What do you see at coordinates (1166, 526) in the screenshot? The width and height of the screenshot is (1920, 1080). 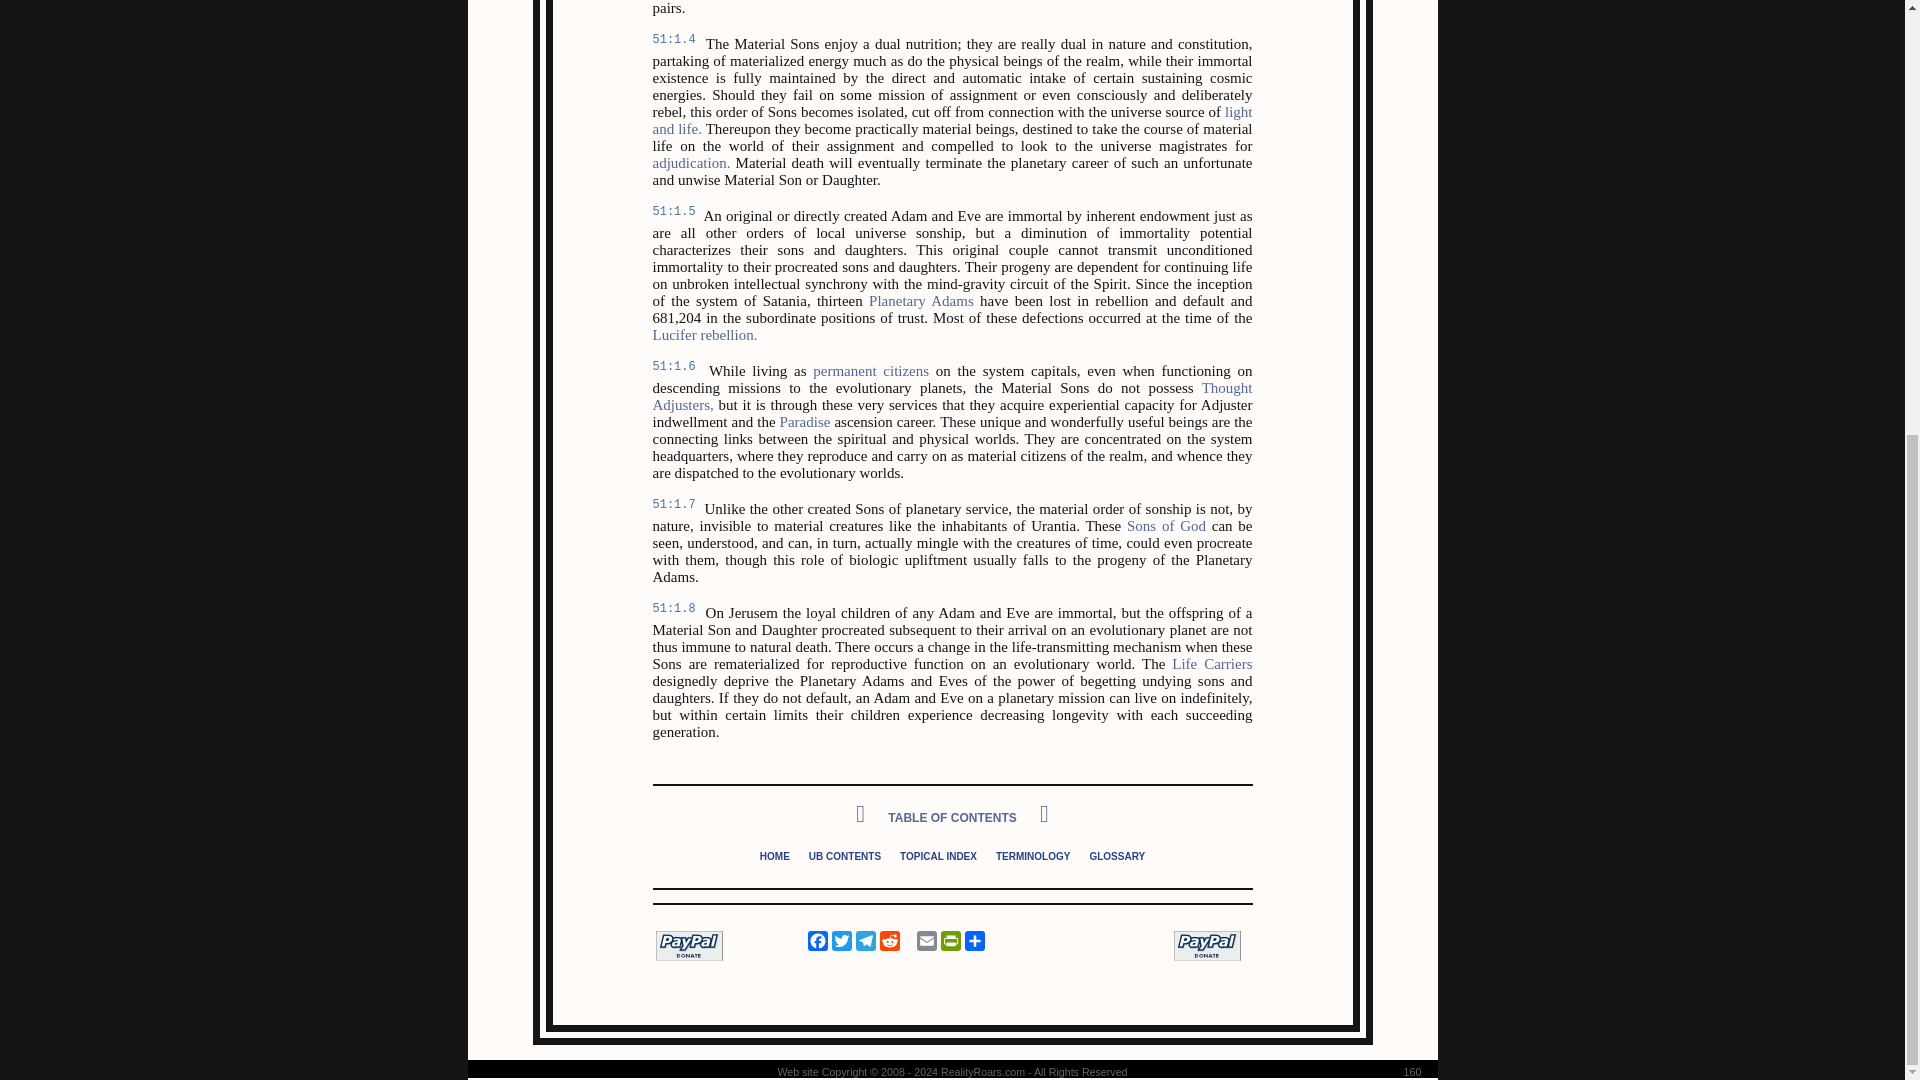 I see `Sons of God` at bounding box center [1166, 526].